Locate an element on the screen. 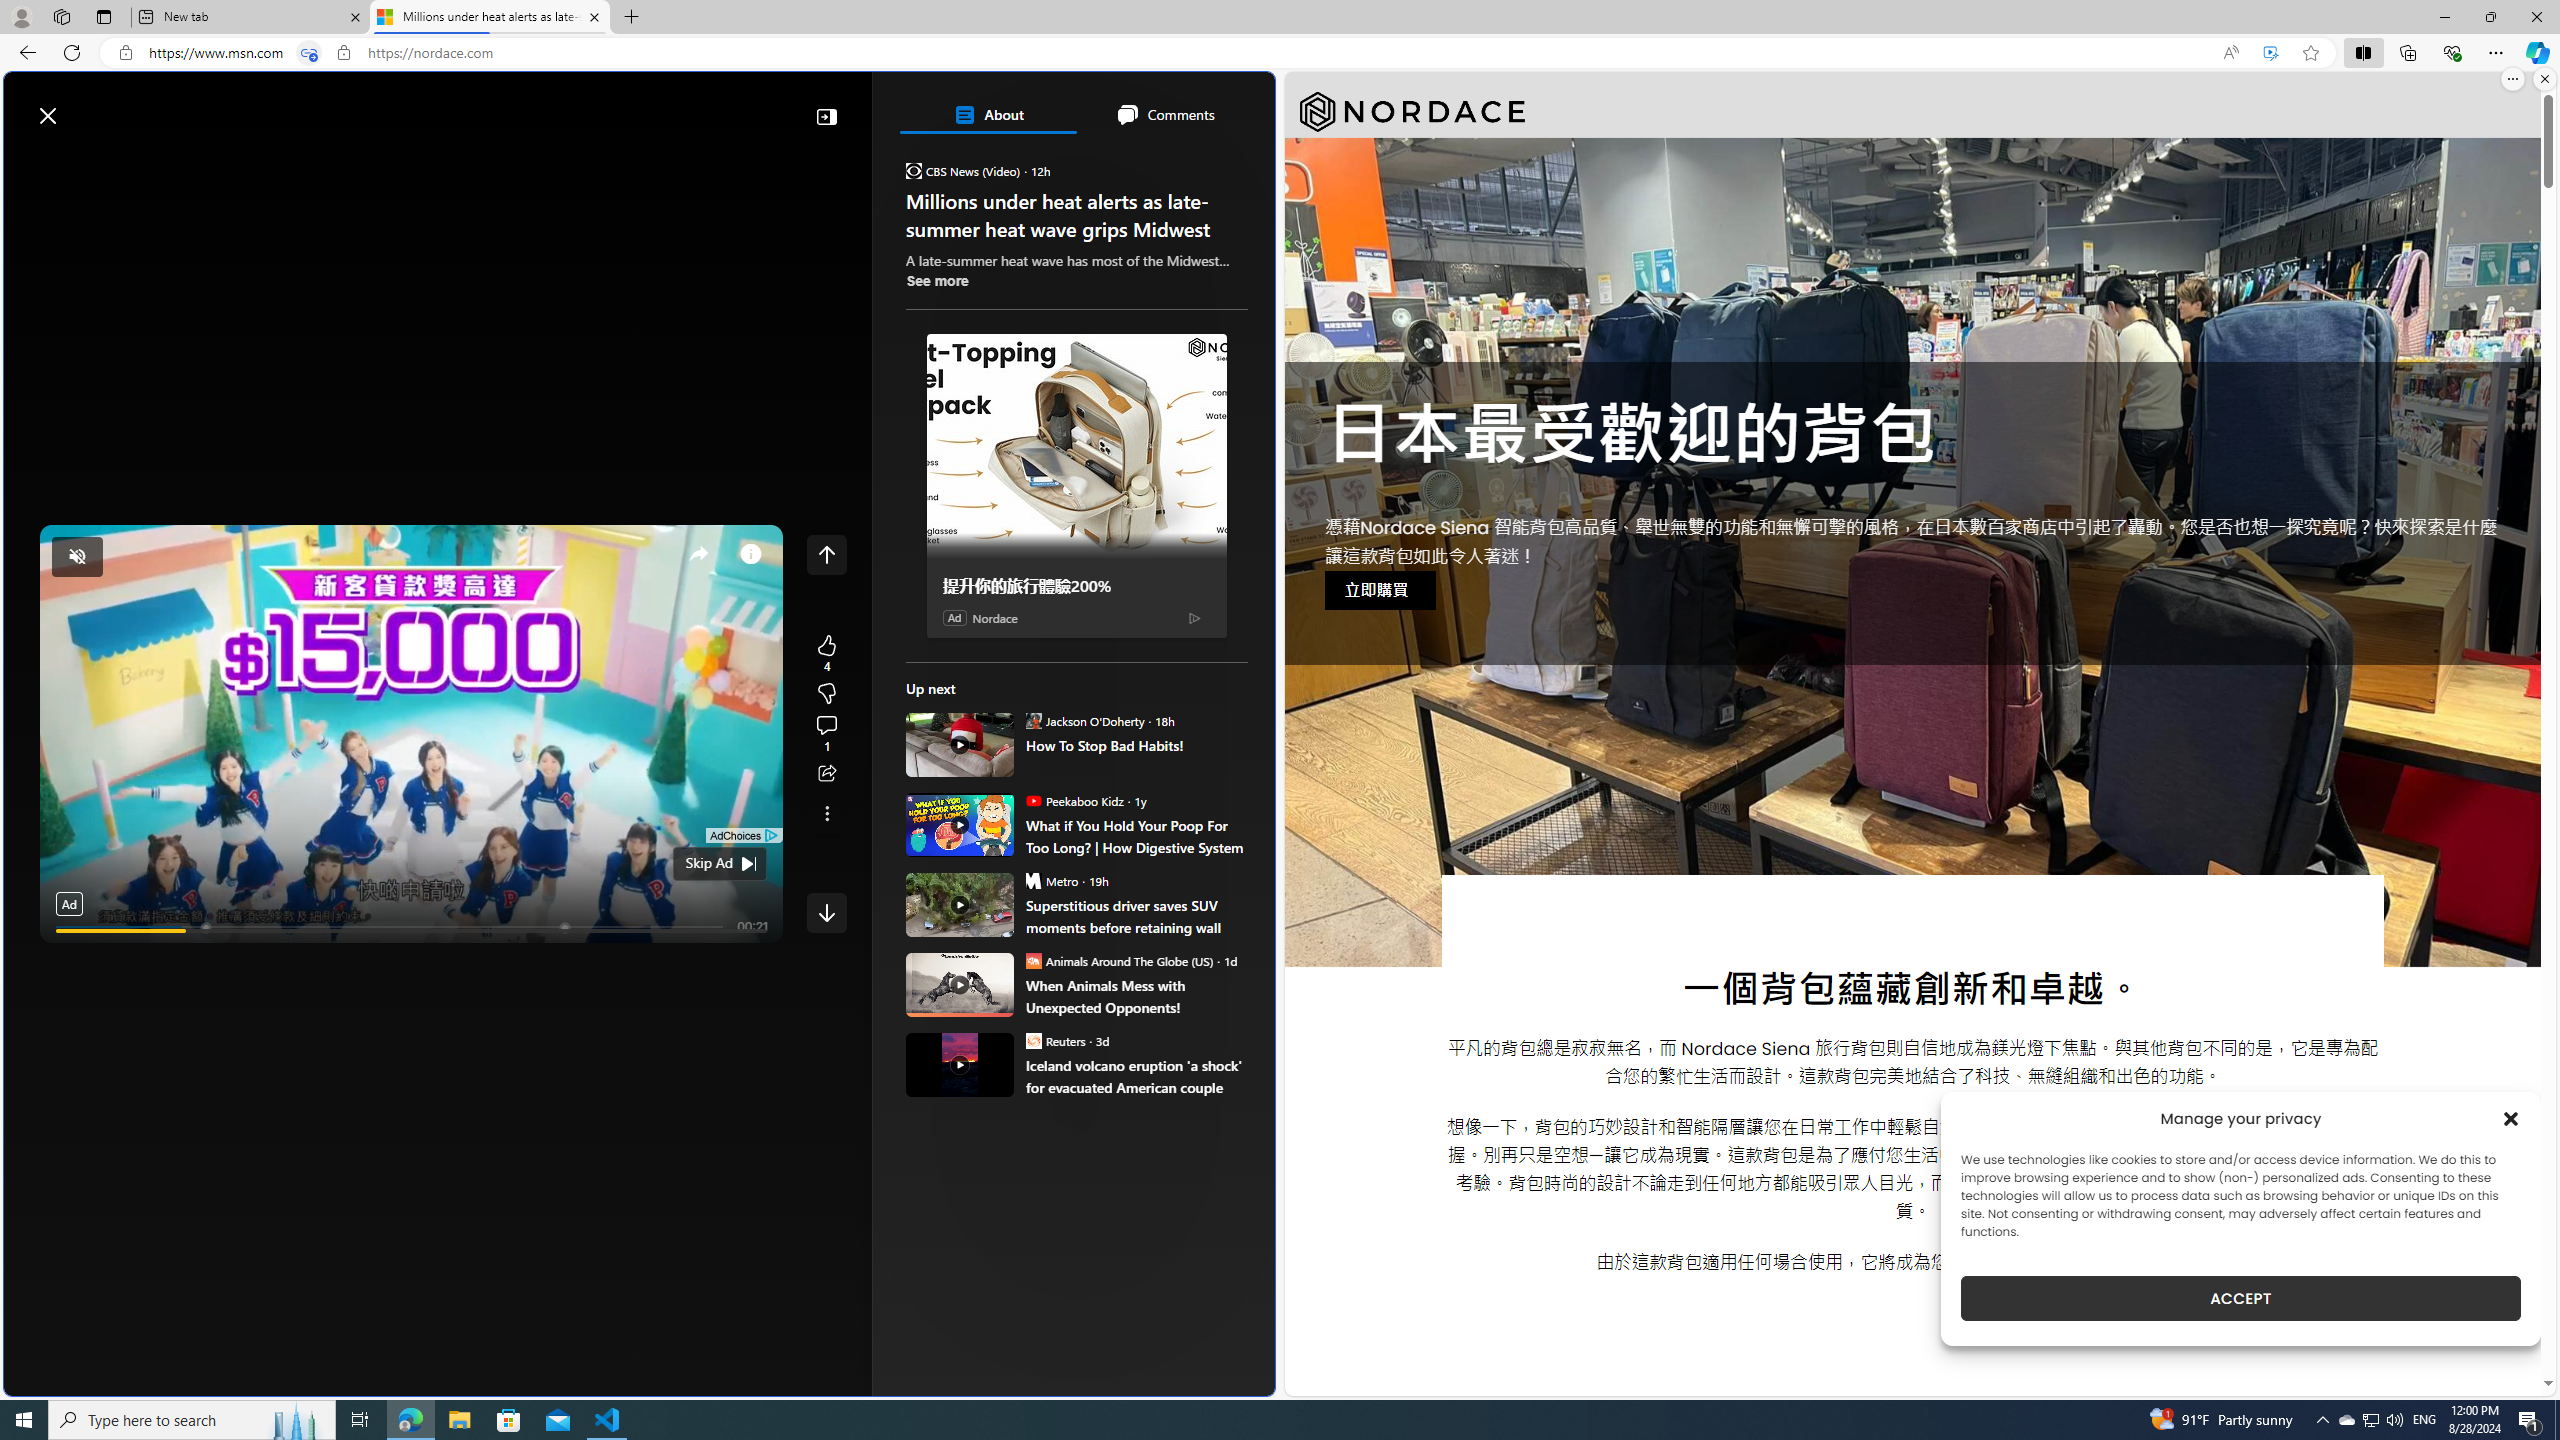 Image resolution: width=2560 pixels, height=1440 pixels. Peekaboo Kidz Peekaboo Kidz is located at coordinates (1074, 800).